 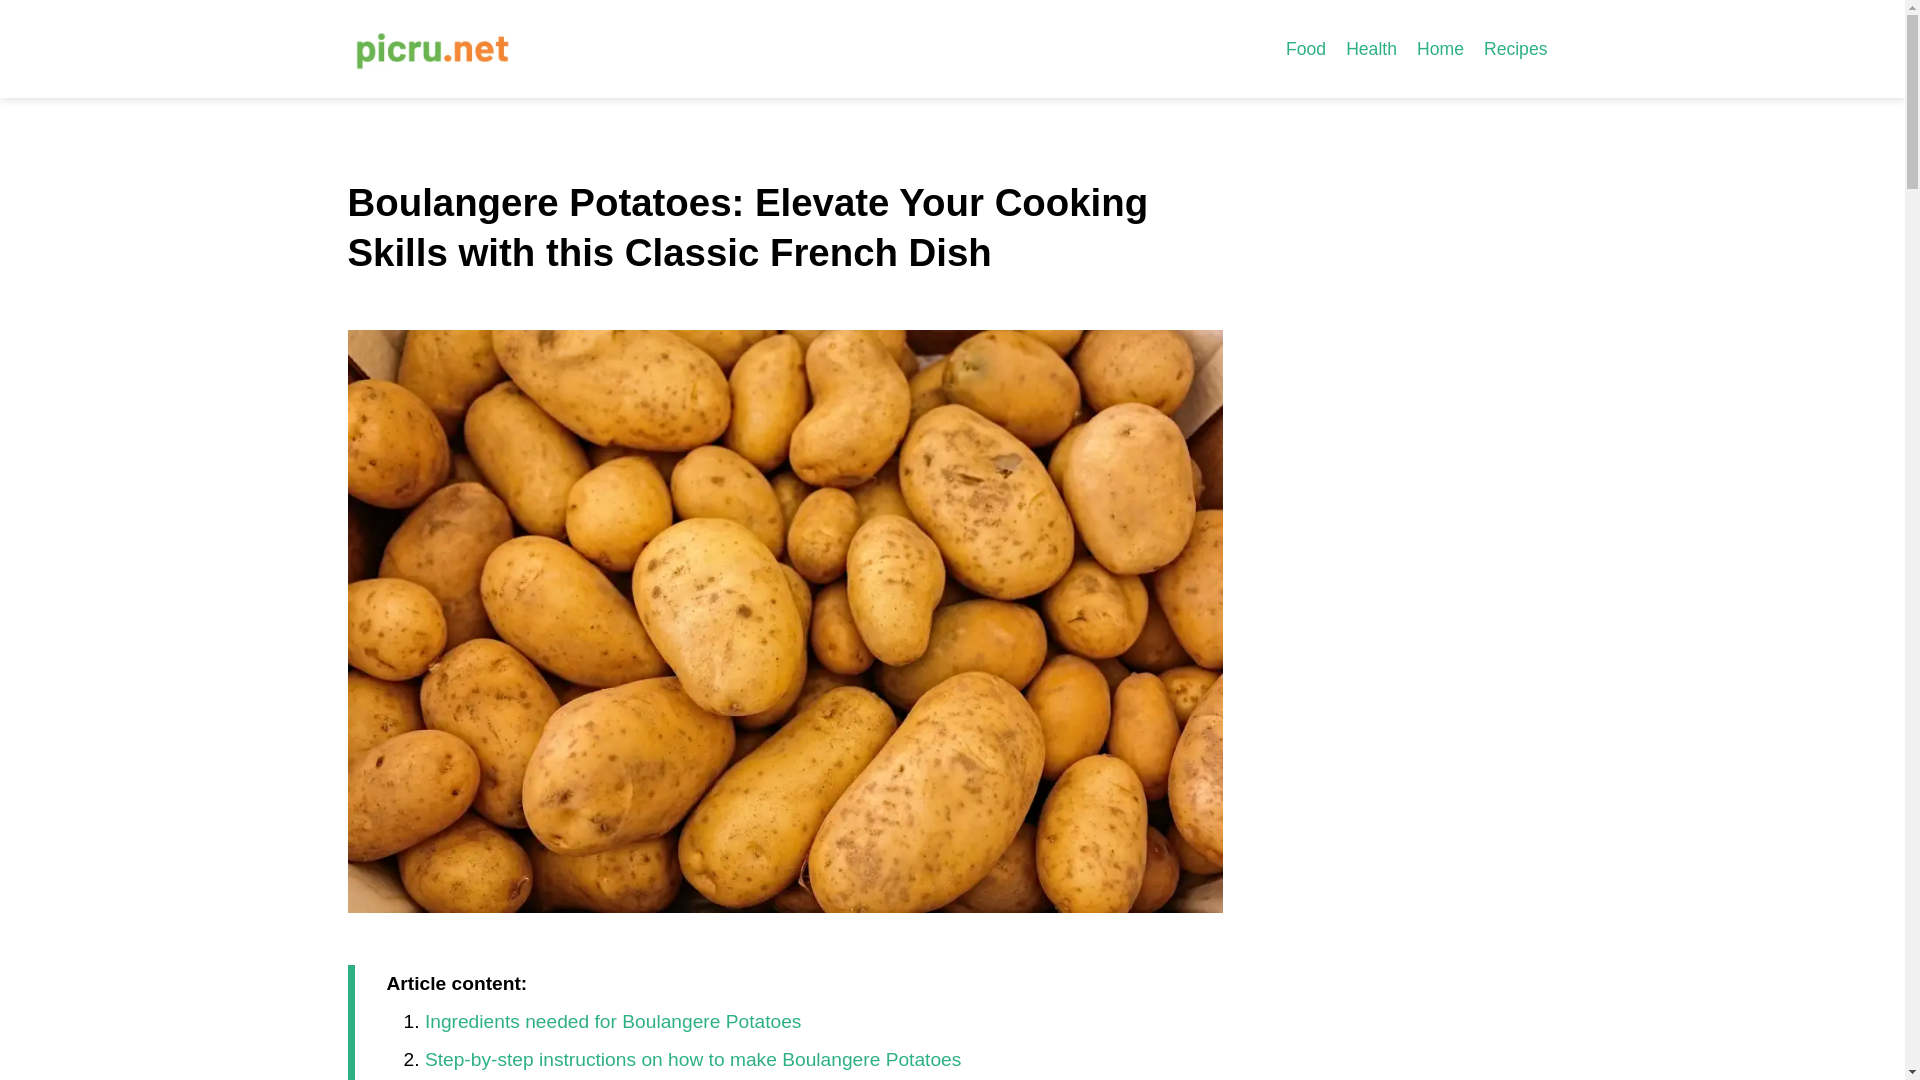 I want to click on Step-by-step instructions on how to make Boulangere Potatoes, so click(x=692, y=1059).